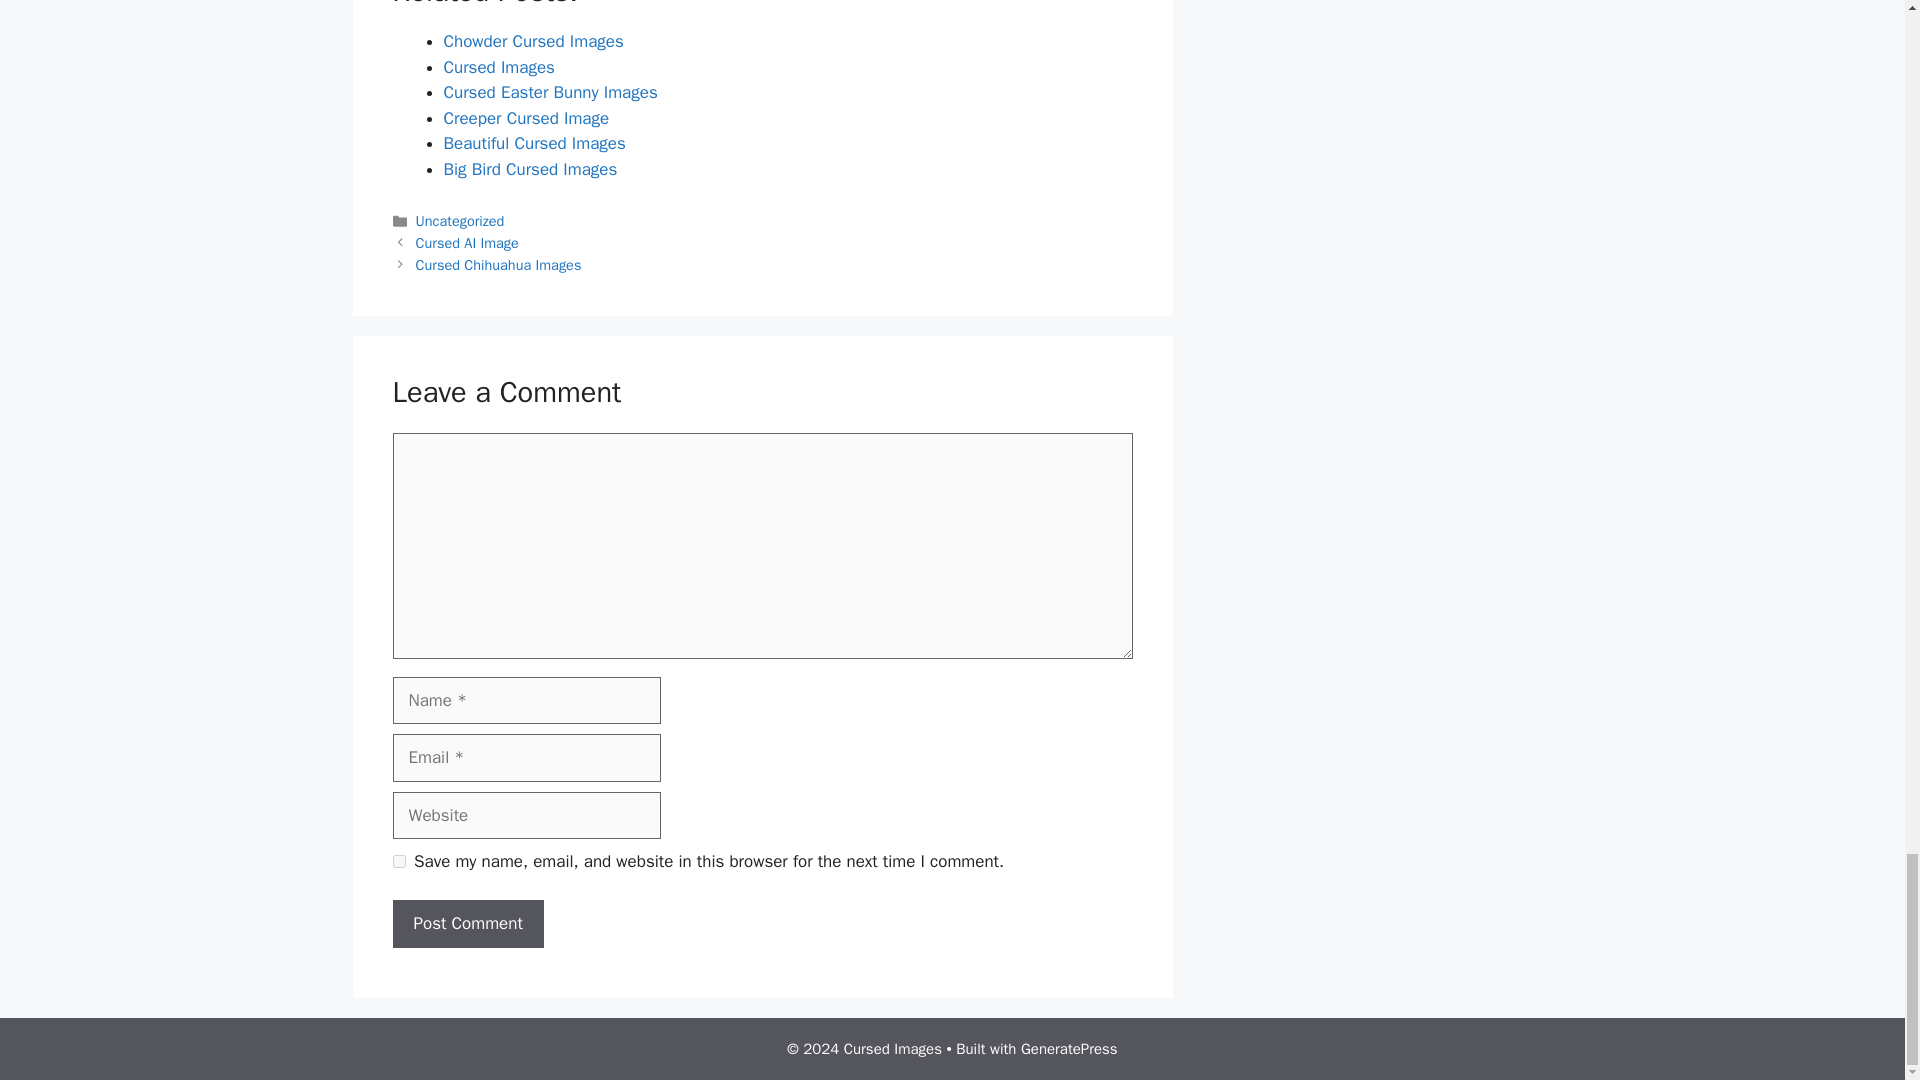  What do you see at coordinates (467, 924) in the screenshot?
I see `Post Comment` at bounding box center [467, 924].